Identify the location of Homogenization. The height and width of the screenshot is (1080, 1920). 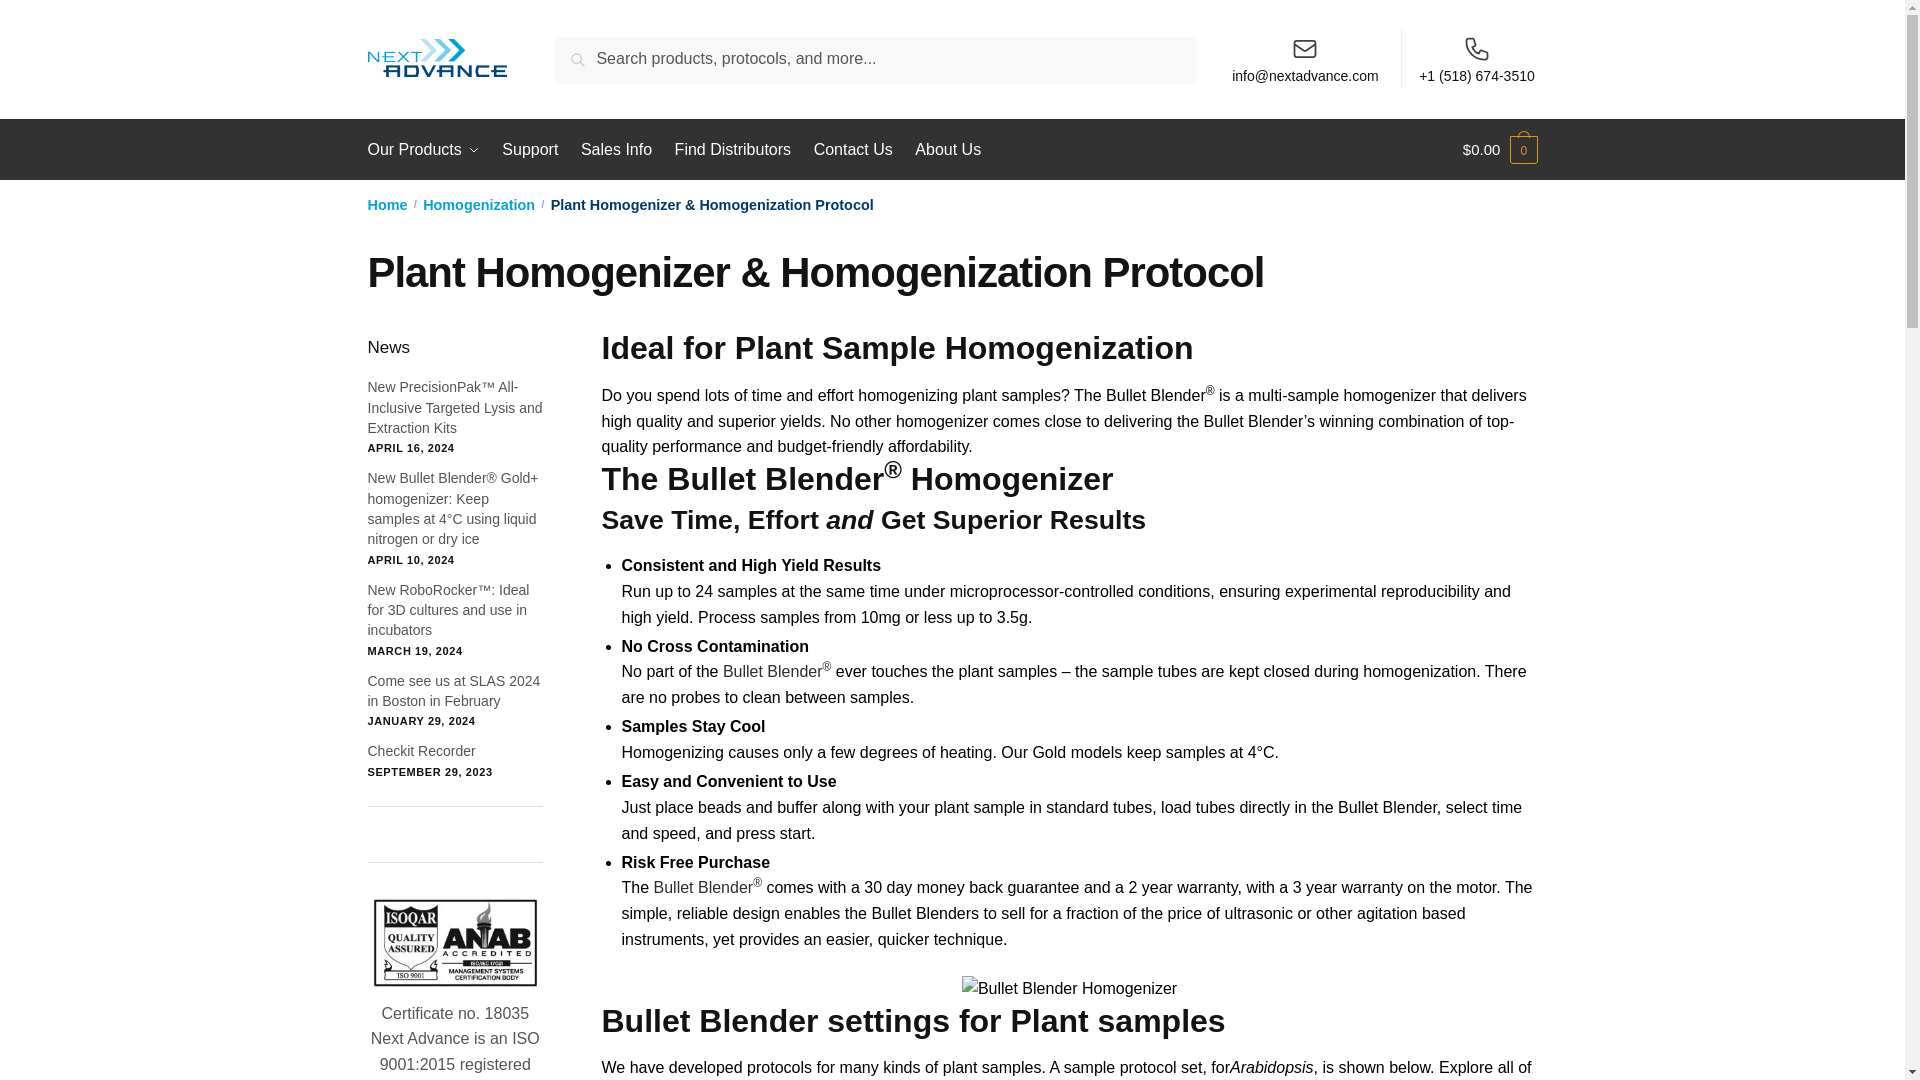
(478, 204).